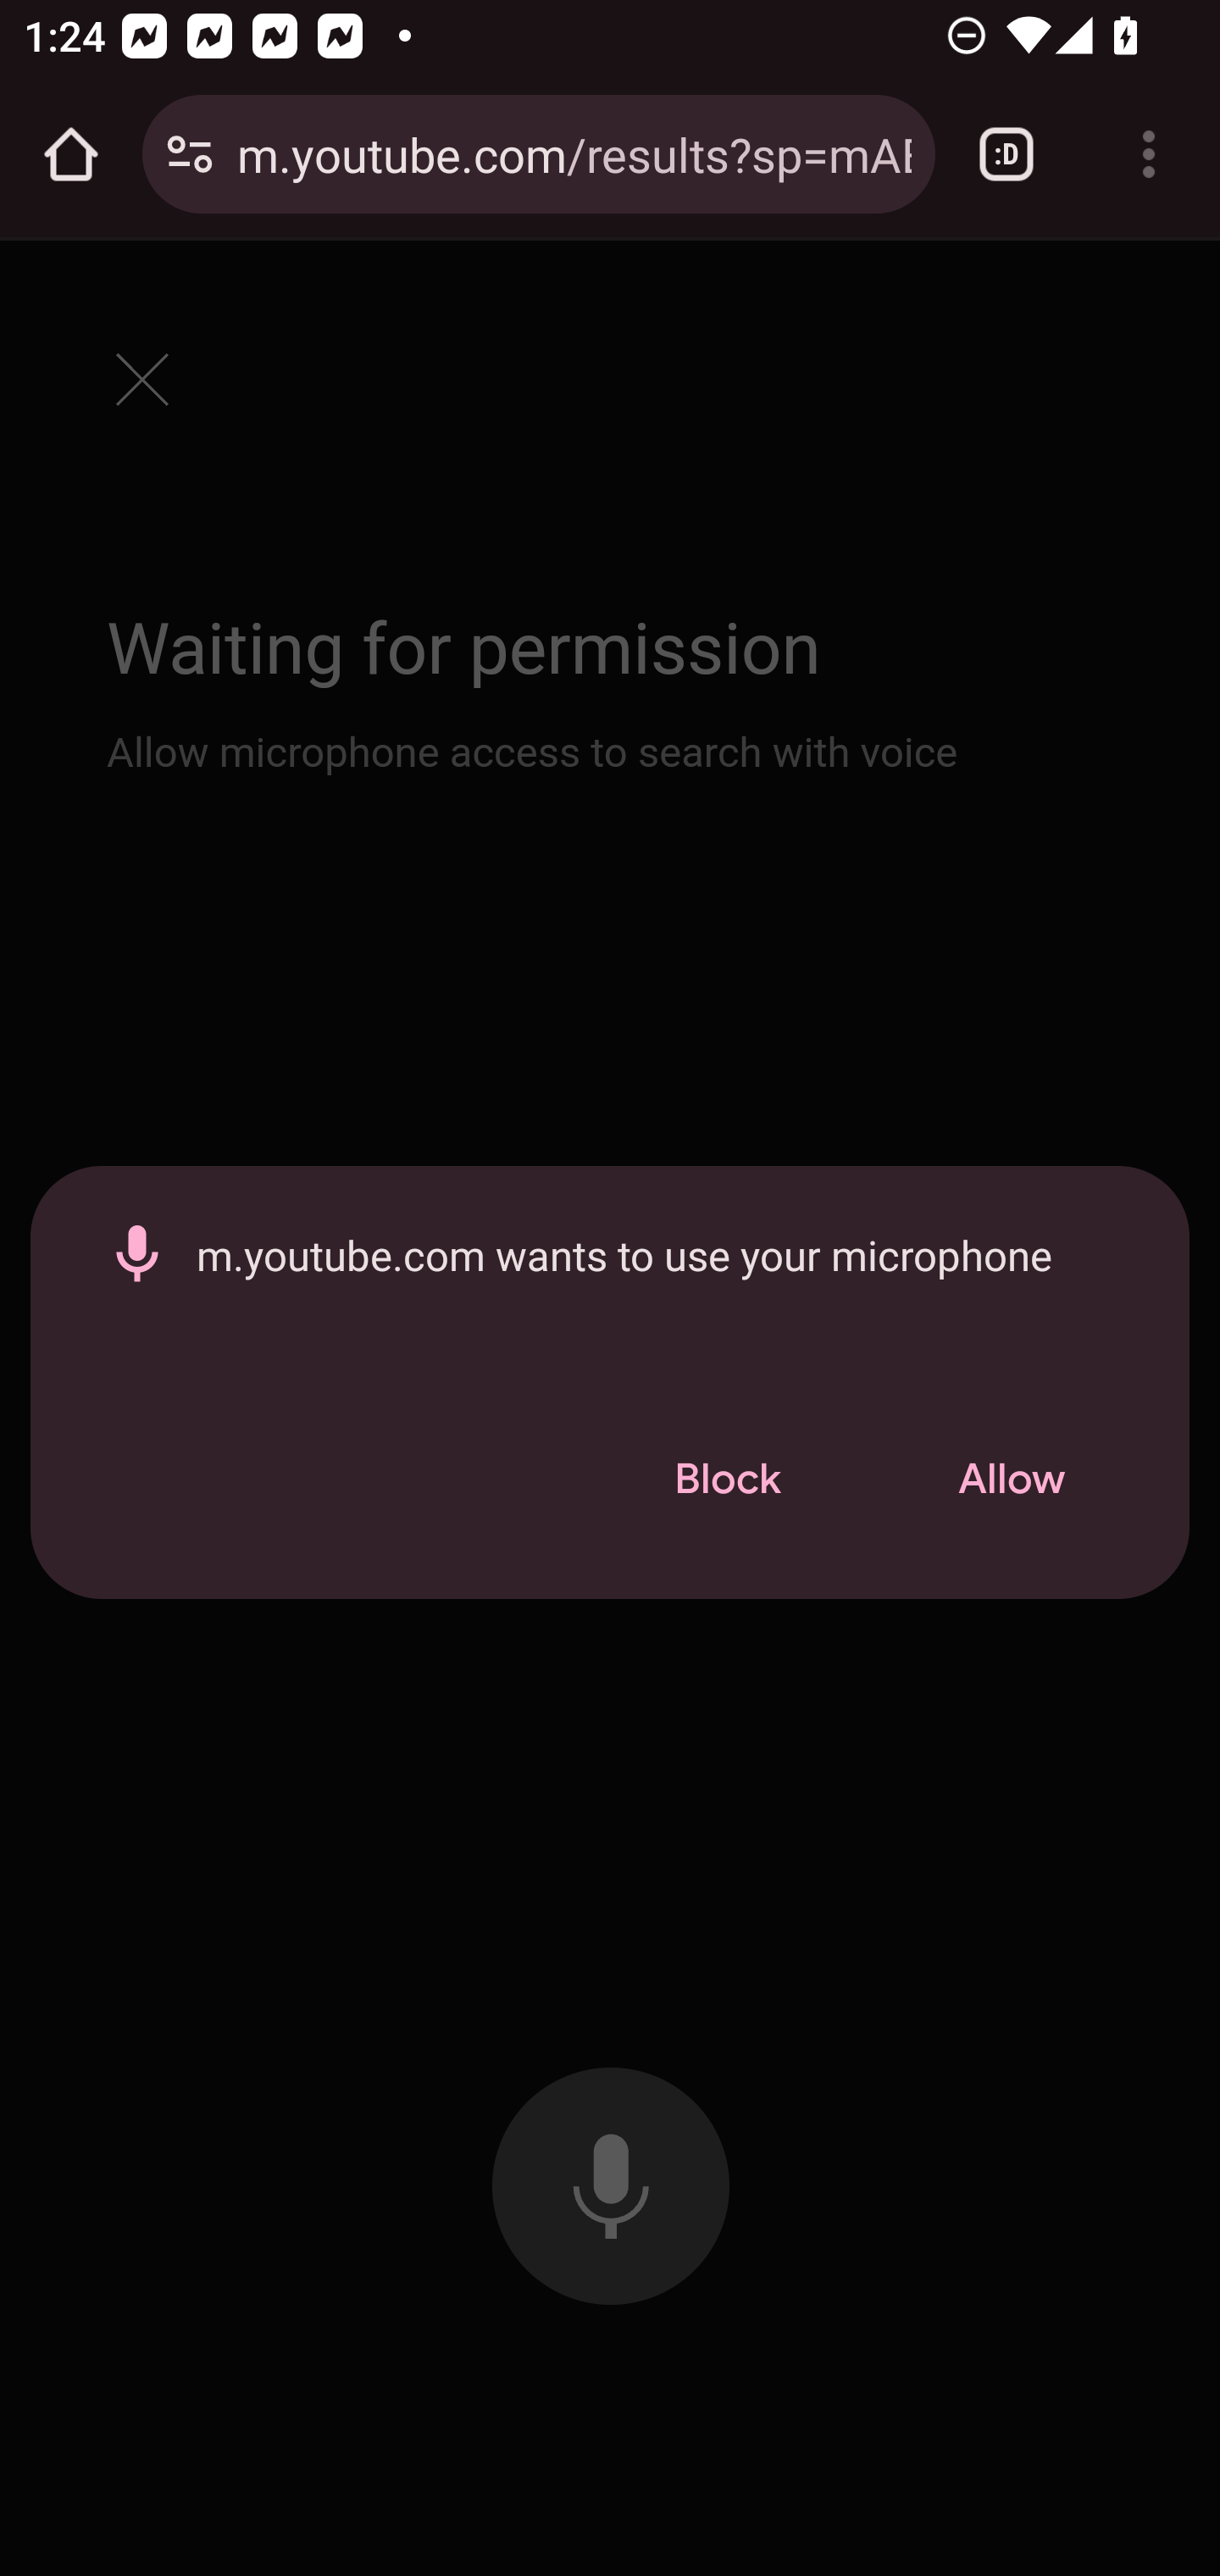 The width and height of the screenshot is (1220, 2576). What do you see at coordinates (71, 154) in the screenshot?
I see `Open the home page` at bounding box center [71, 154].